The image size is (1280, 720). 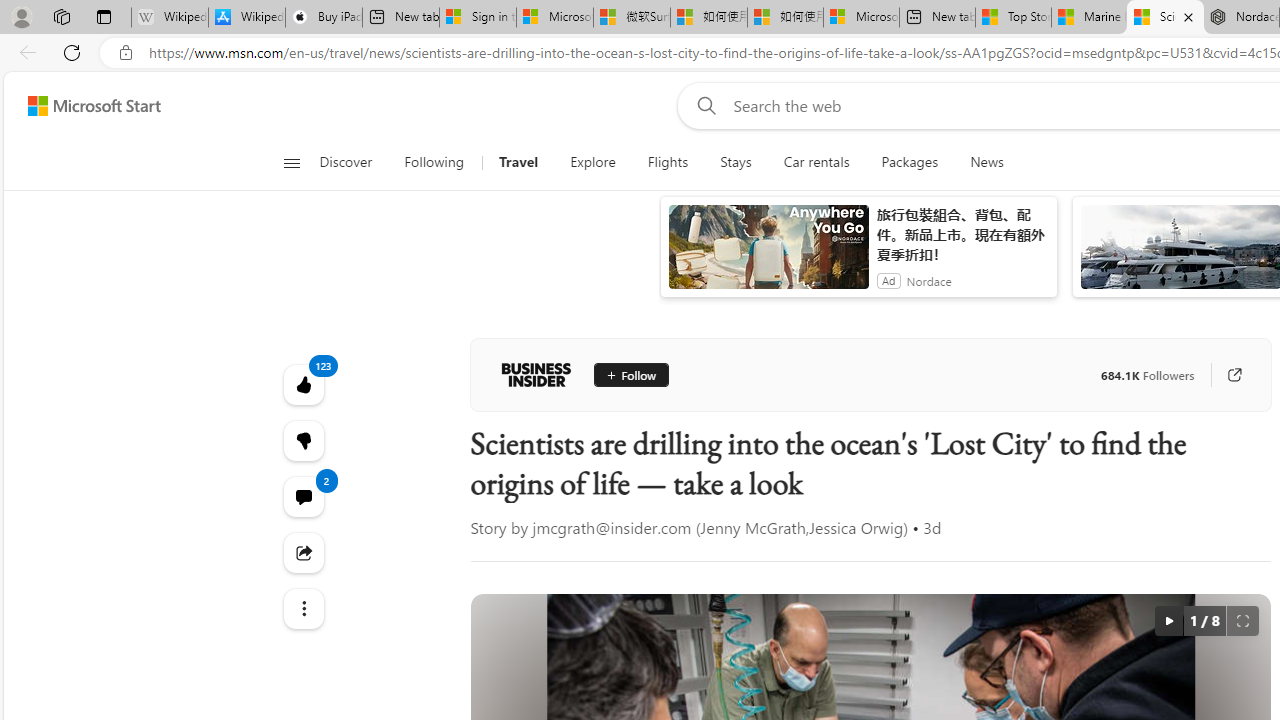 What do you see at coordinates (816, 162) in the screenshot?
I see `Car rentals` at bounding box center [816, 162].